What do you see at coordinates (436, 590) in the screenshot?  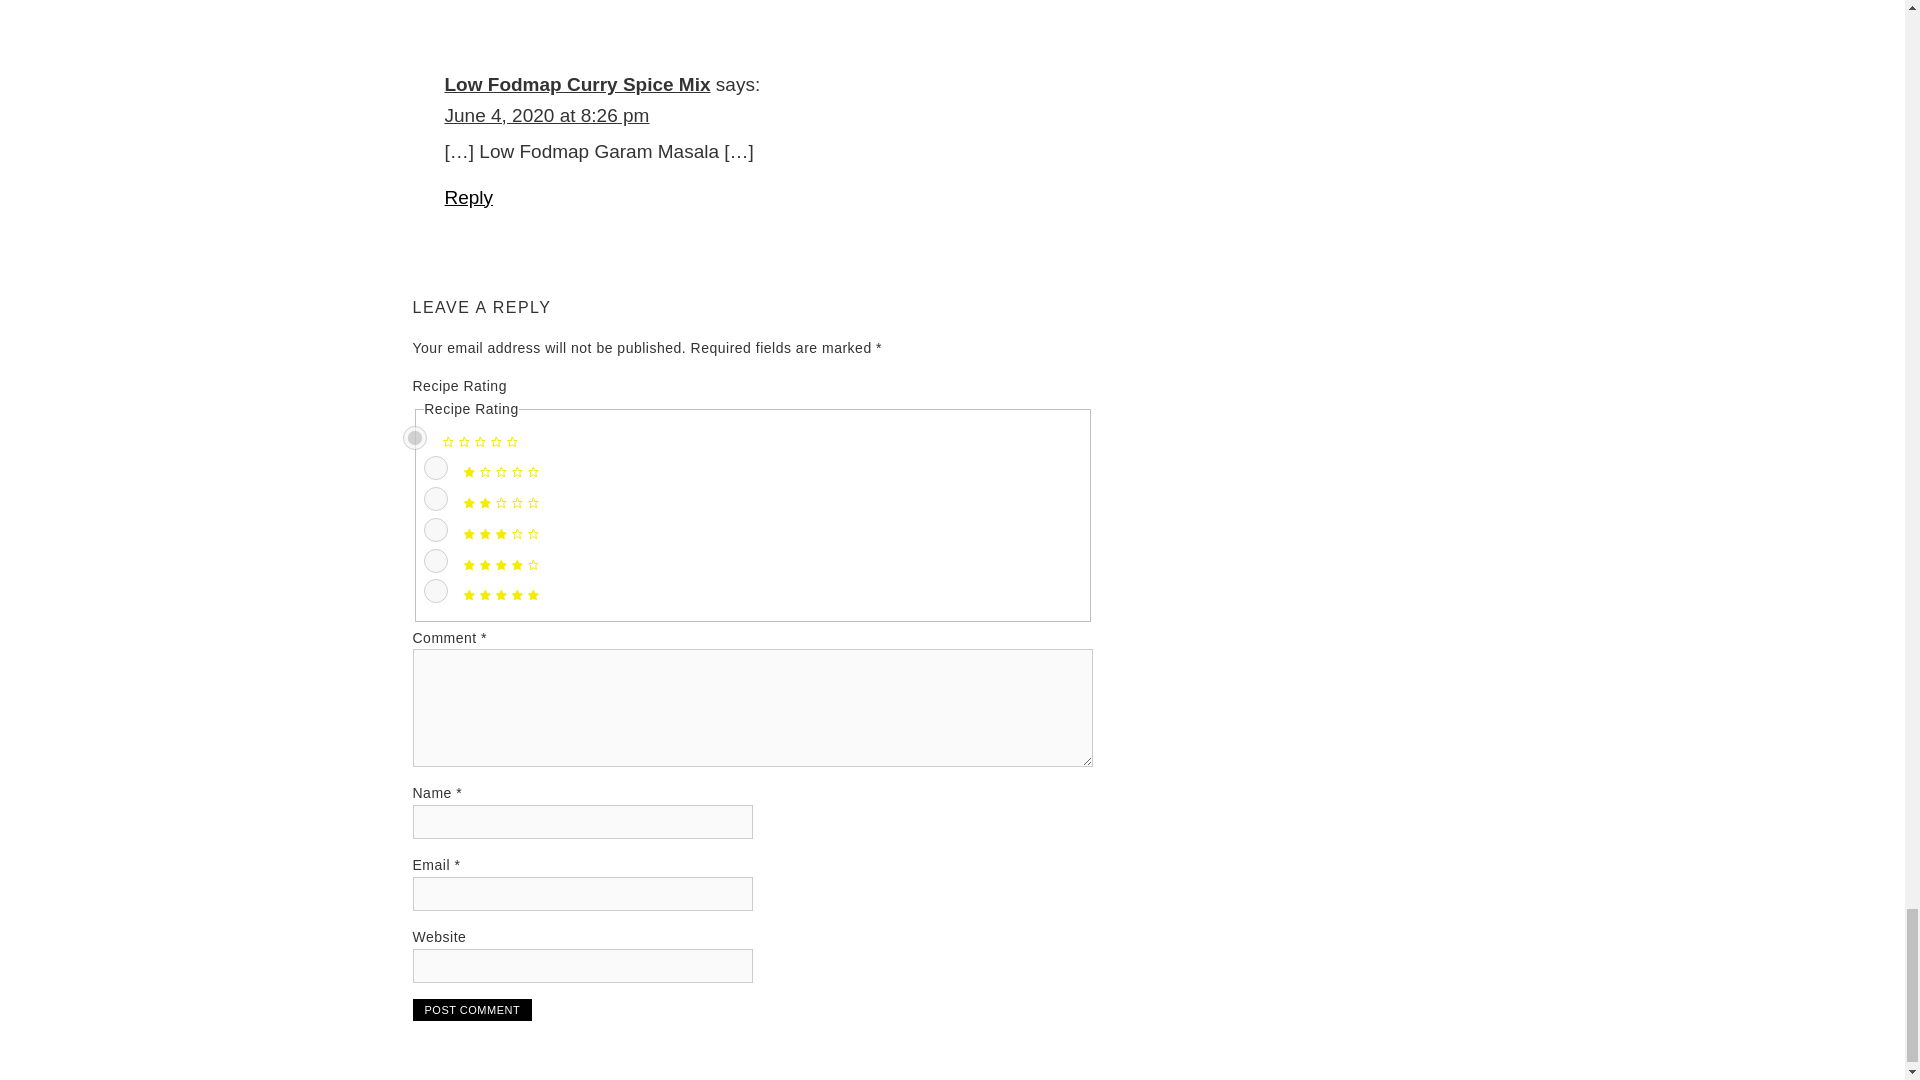 I see `5` at bounding box center [436, 590].